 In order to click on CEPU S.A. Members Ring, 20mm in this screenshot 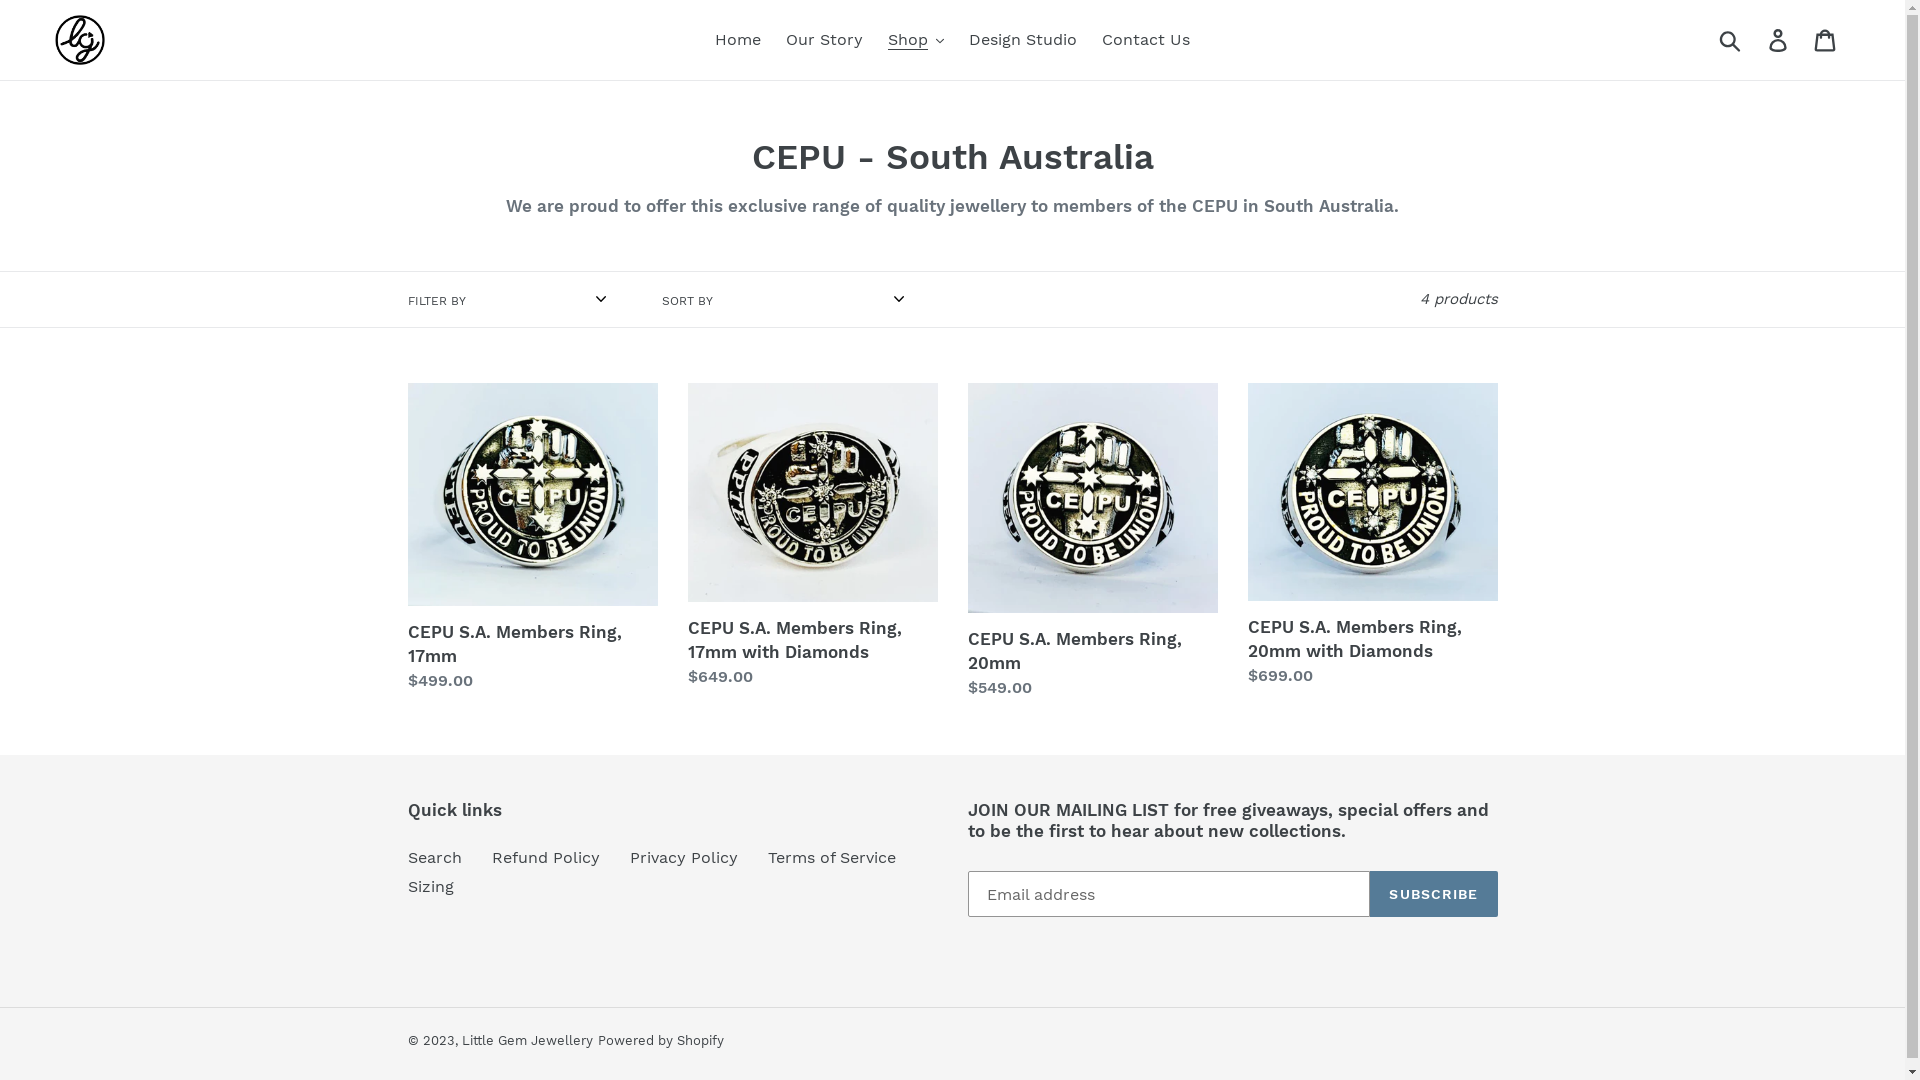, I will do `click(1093, 542)`.